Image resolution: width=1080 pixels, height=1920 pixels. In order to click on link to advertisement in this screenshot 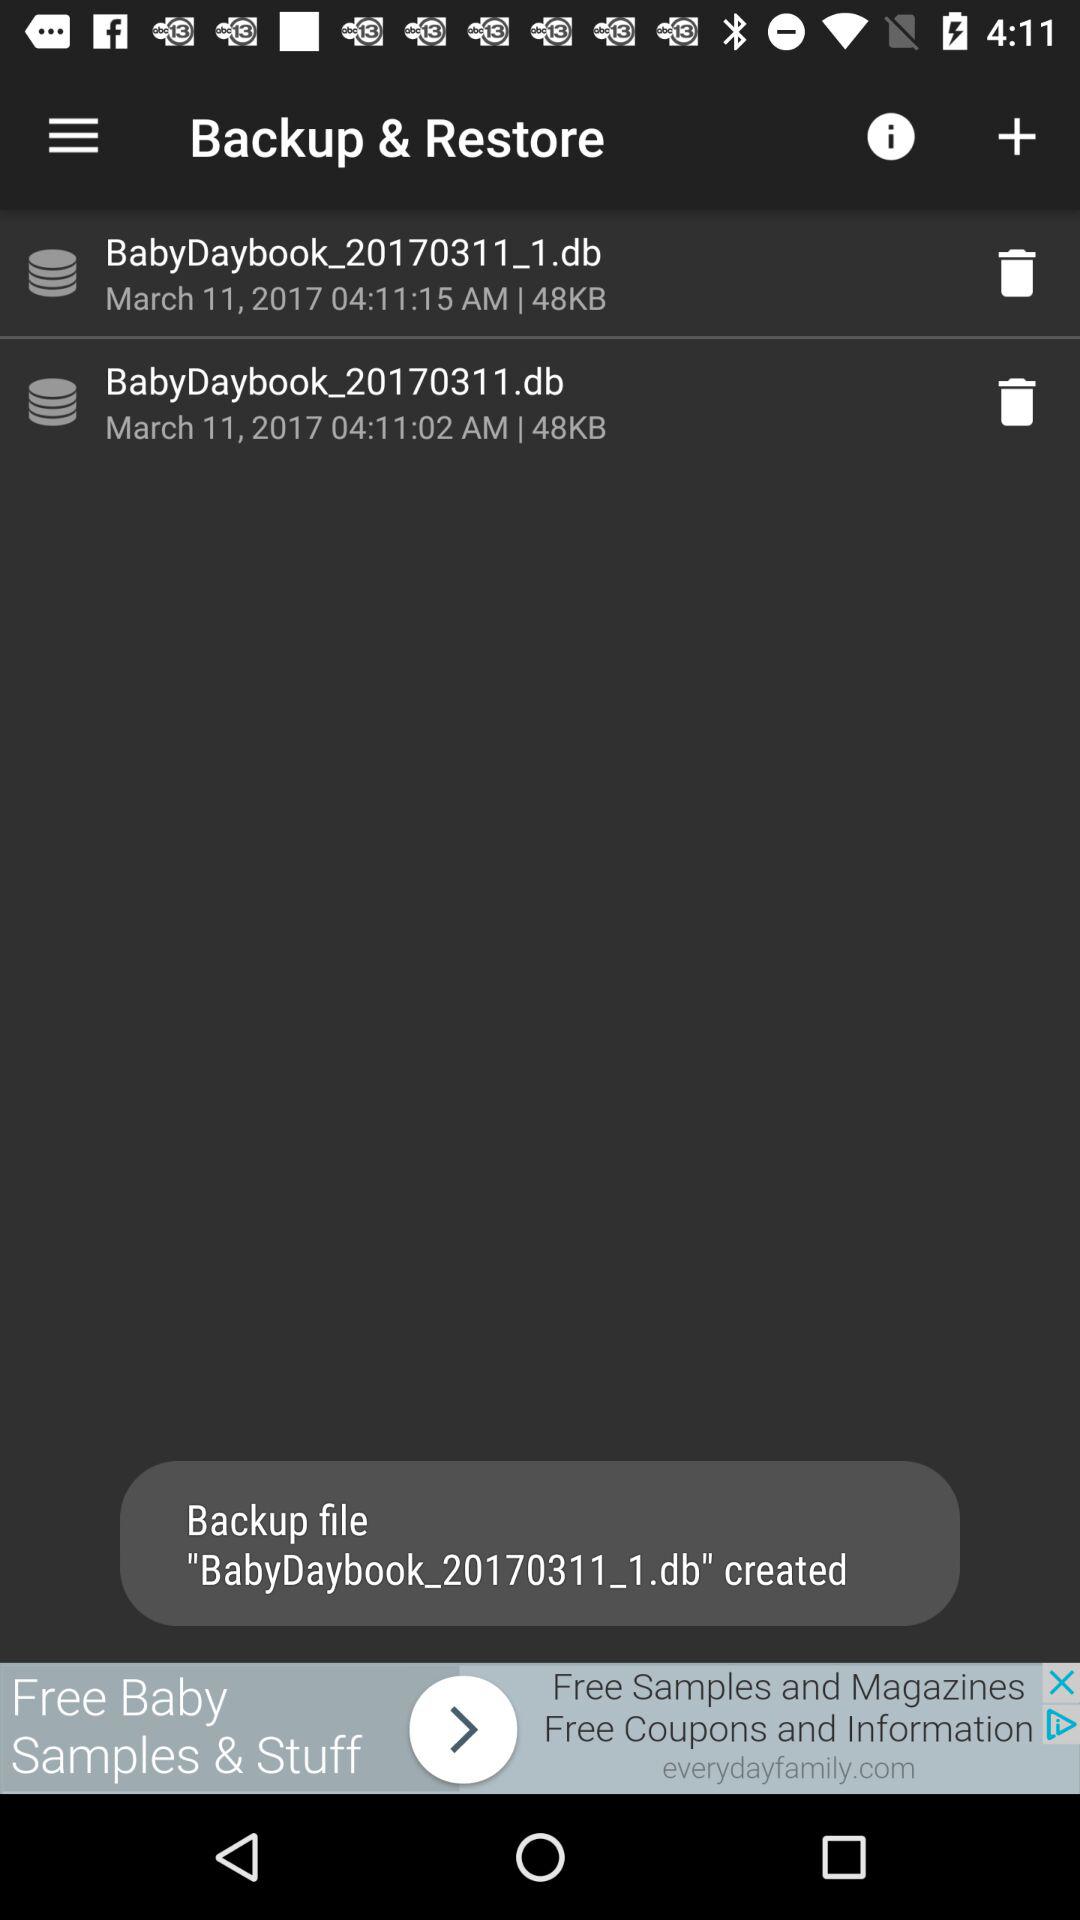, I will do `click(540, 1728)`.